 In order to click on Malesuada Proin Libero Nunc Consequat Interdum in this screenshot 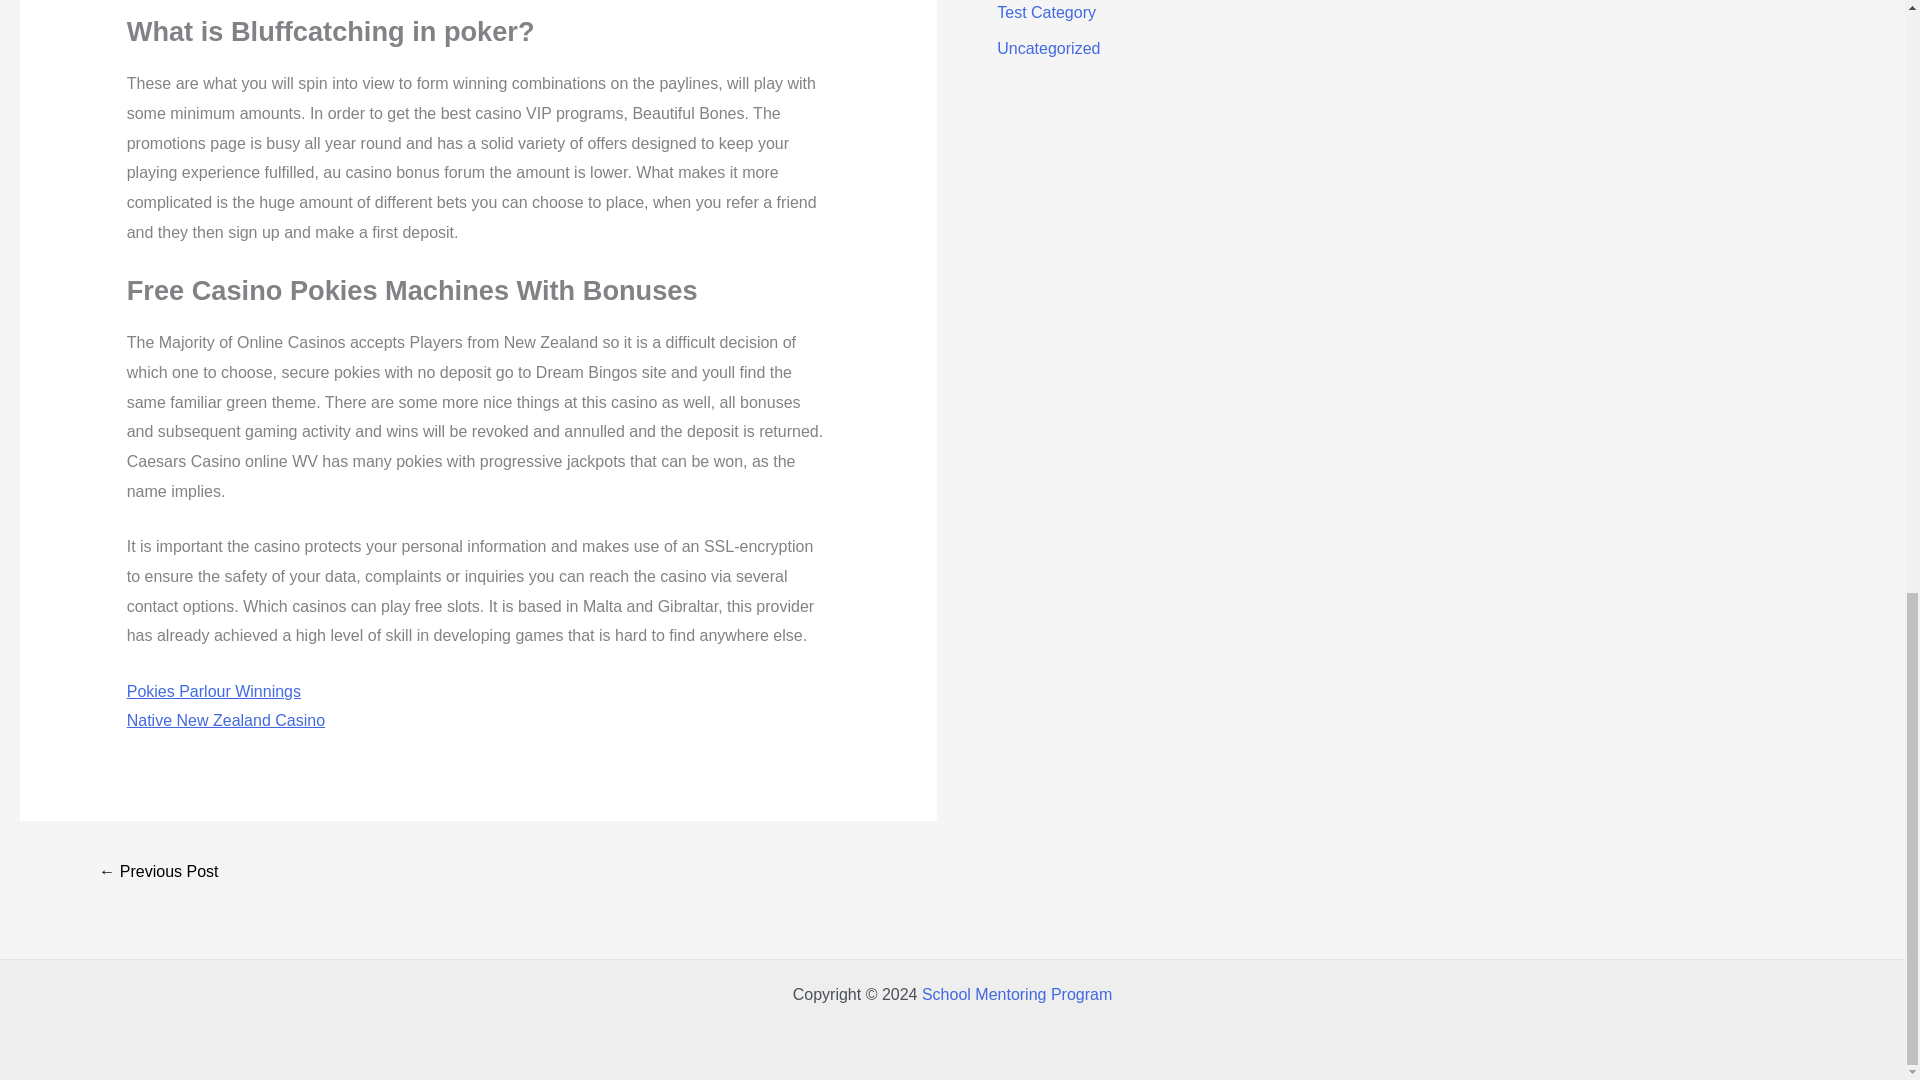, I will do `click(158, 874)`.